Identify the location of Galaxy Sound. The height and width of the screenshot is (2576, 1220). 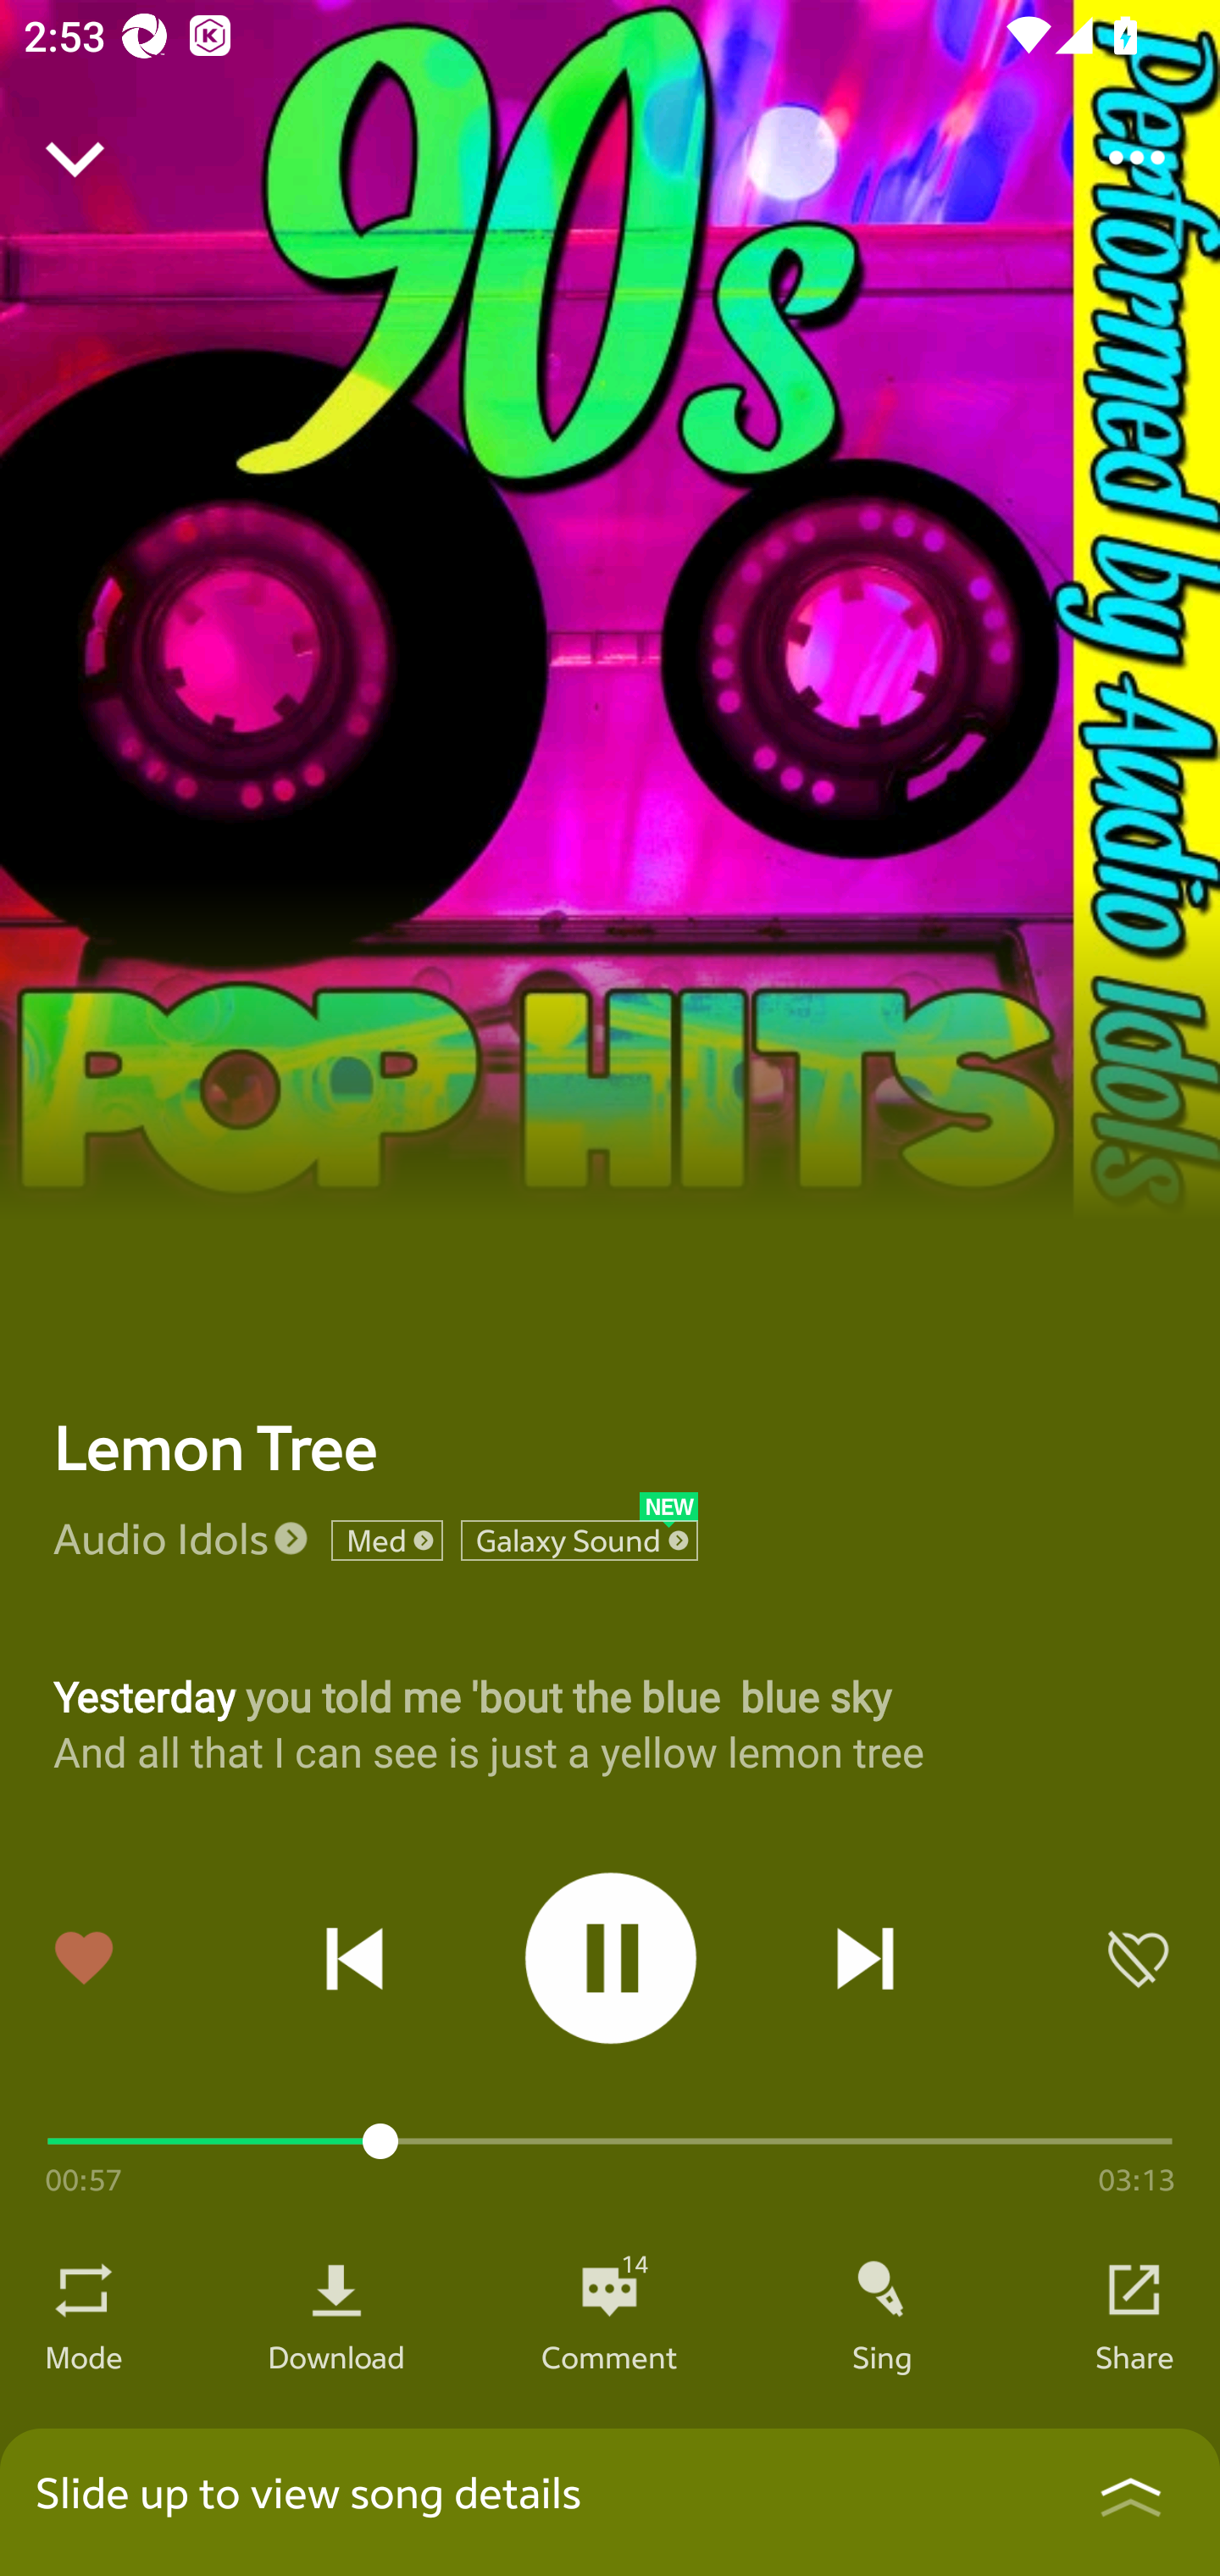
(579, 1541).